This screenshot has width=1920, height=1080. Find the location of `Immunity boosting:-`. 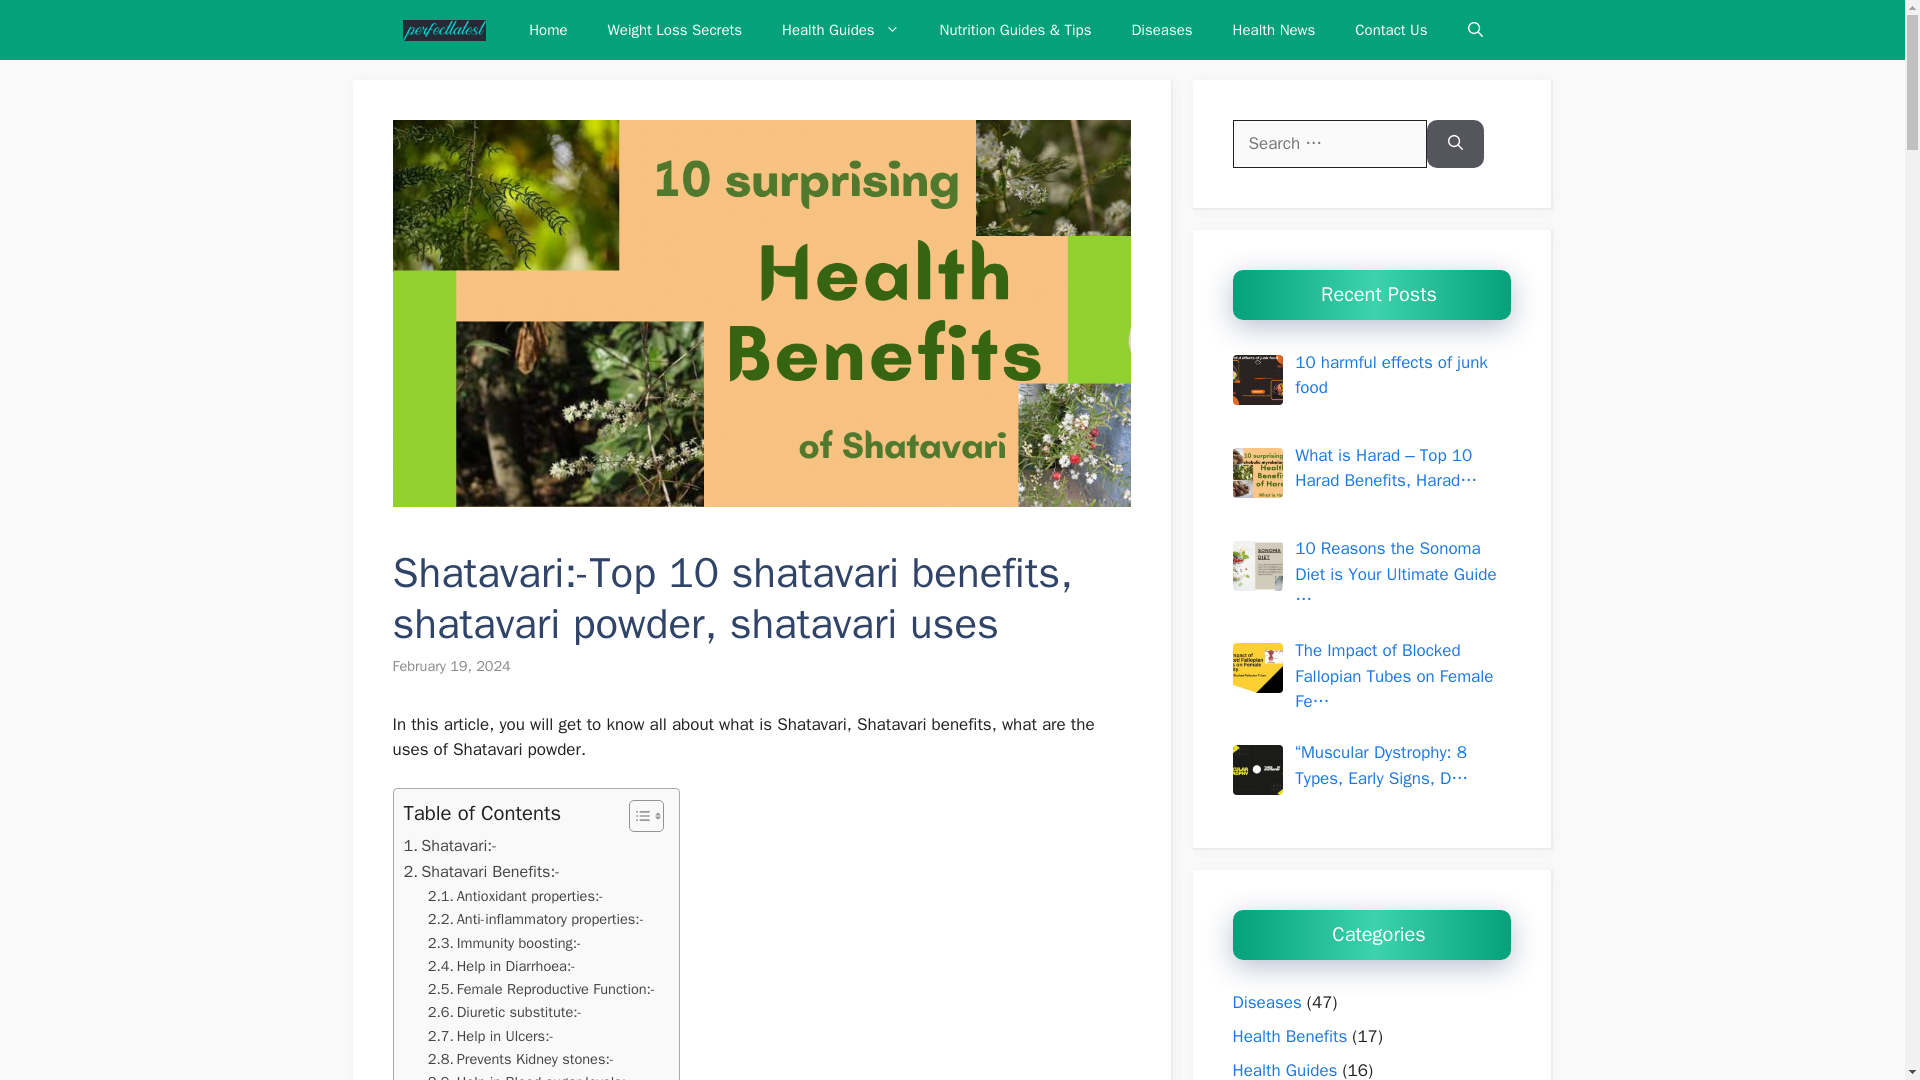

Immunity boosting:- is located at coordinates (504, 943).